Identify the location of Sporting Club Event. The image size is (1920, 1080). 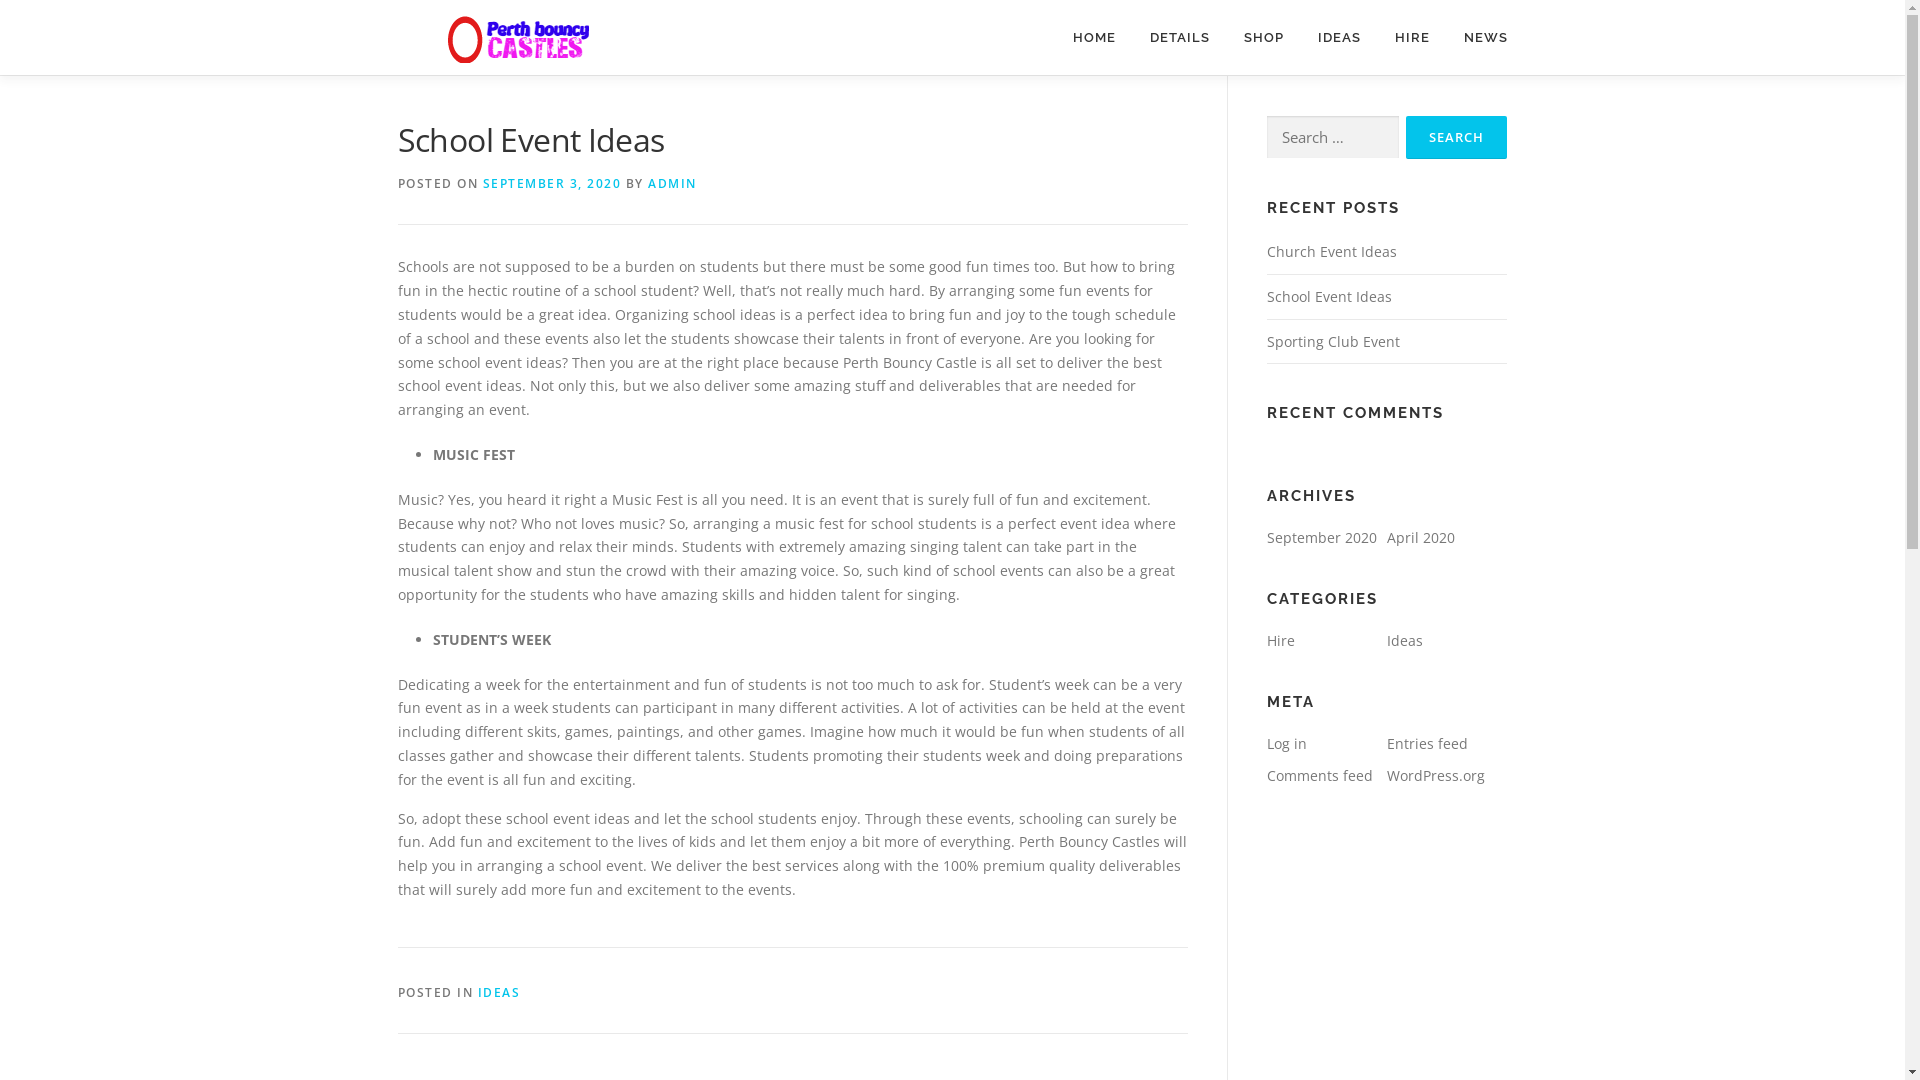
(1332, 342).